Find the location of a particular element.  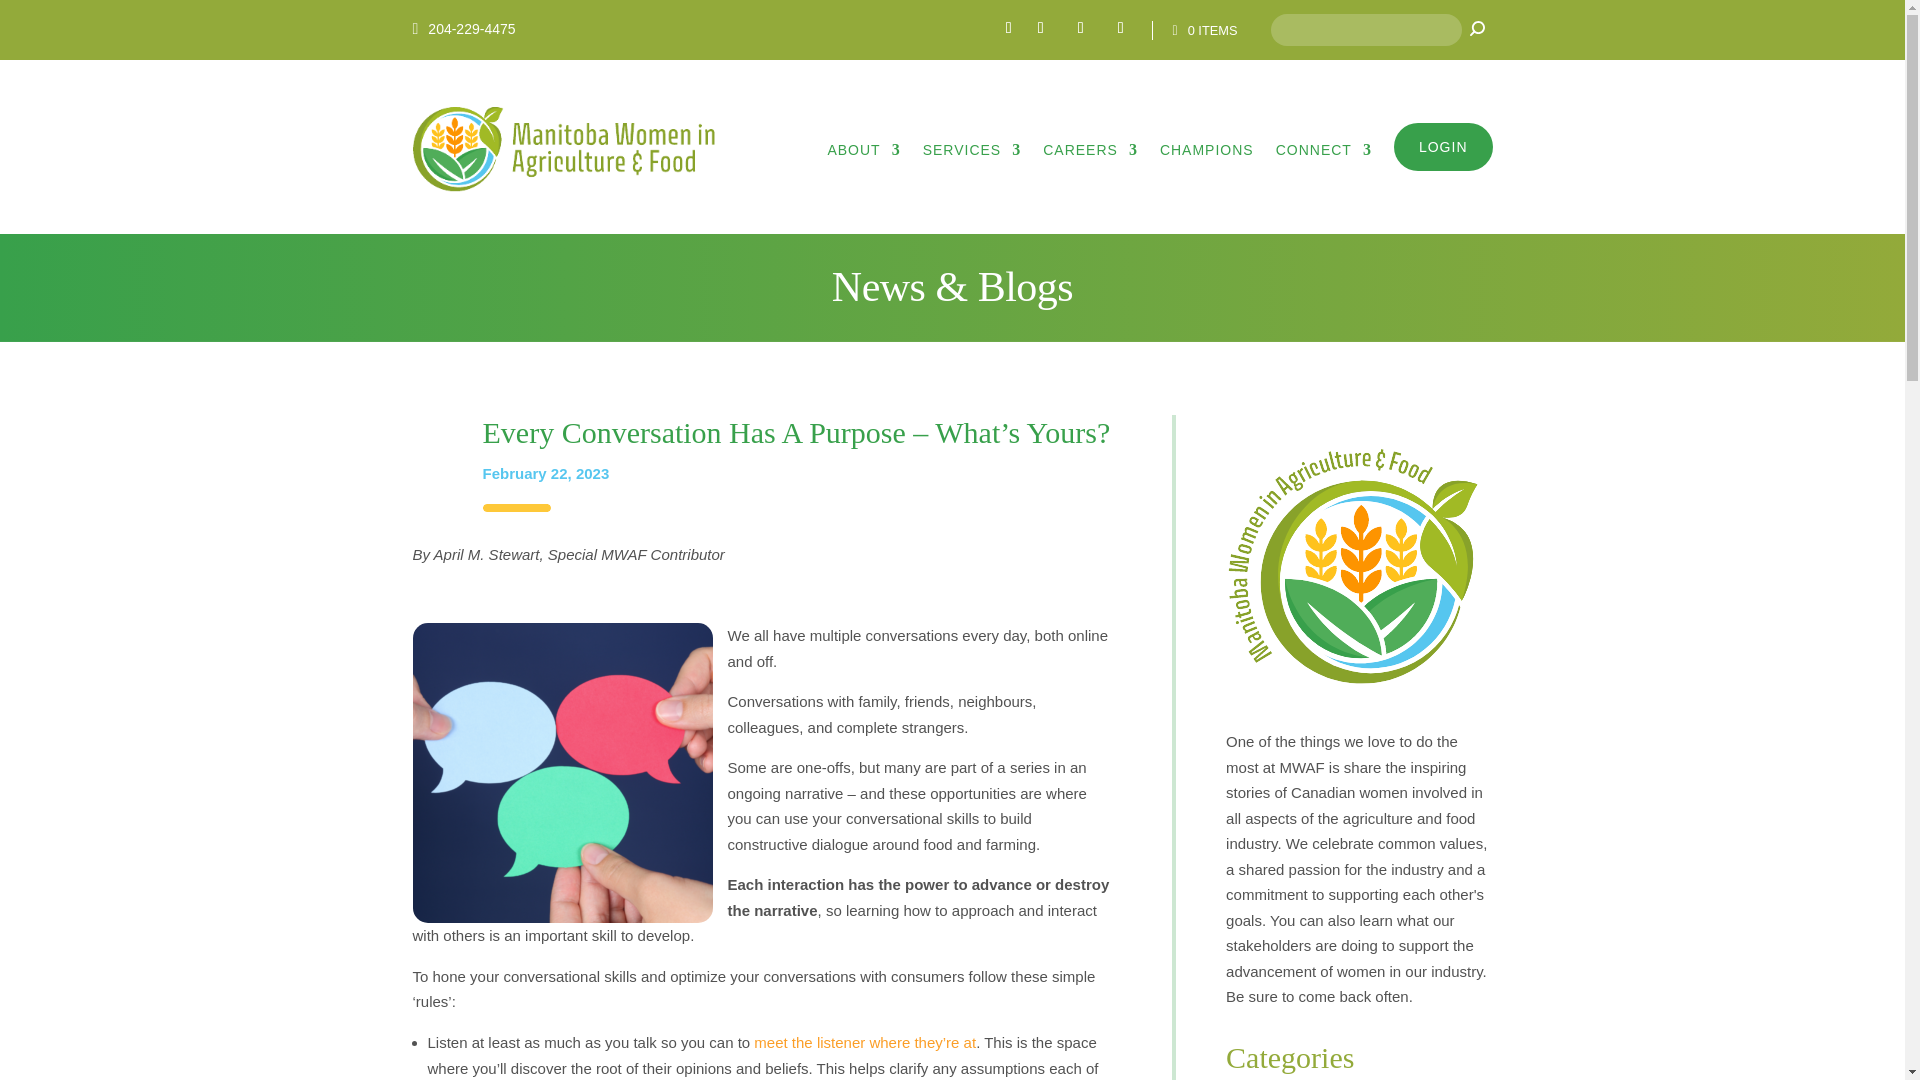

Follow on LinkedIn is located at coordinates (1041, 28).